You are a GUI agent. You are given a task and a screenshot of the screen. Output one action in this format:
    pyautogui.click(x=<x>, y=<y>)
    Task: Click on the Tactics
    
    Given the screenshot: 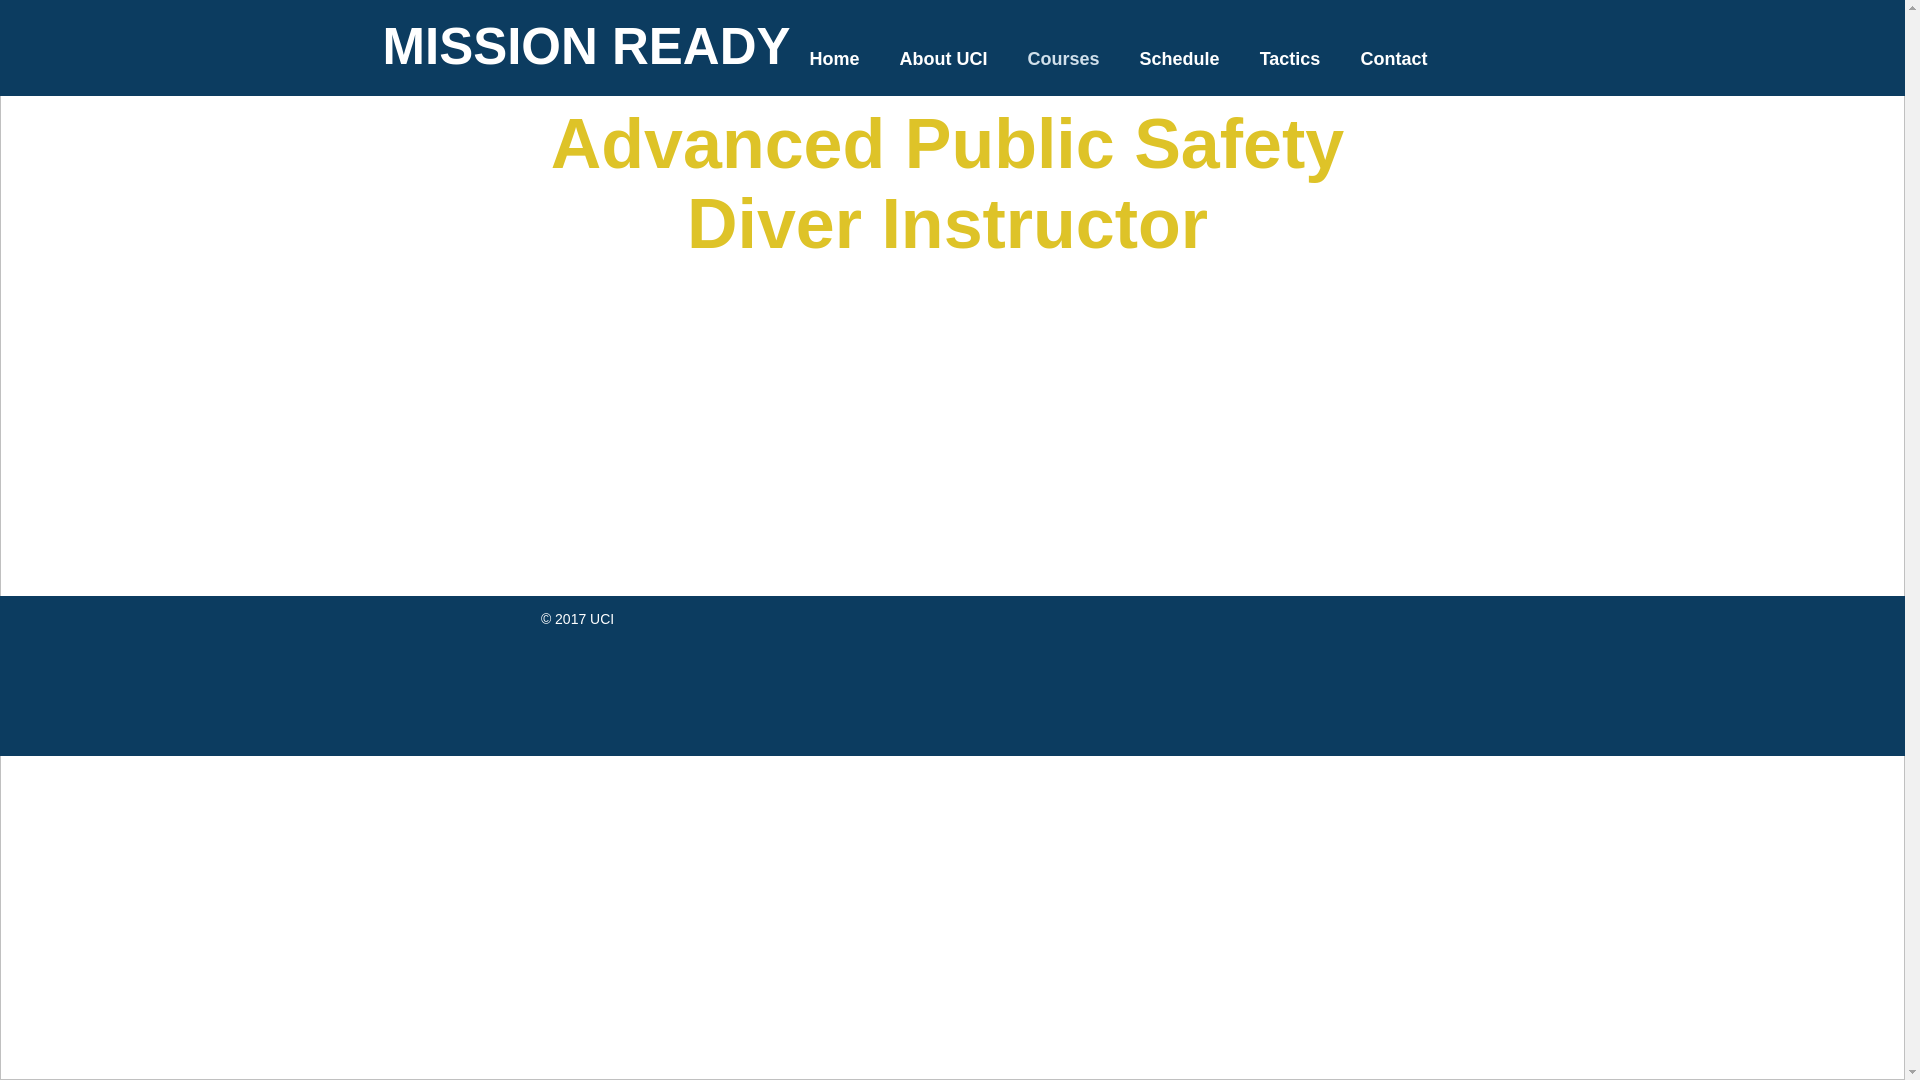 What is the action you would take?
    pyautogui.click(x=1290, y=58)
    